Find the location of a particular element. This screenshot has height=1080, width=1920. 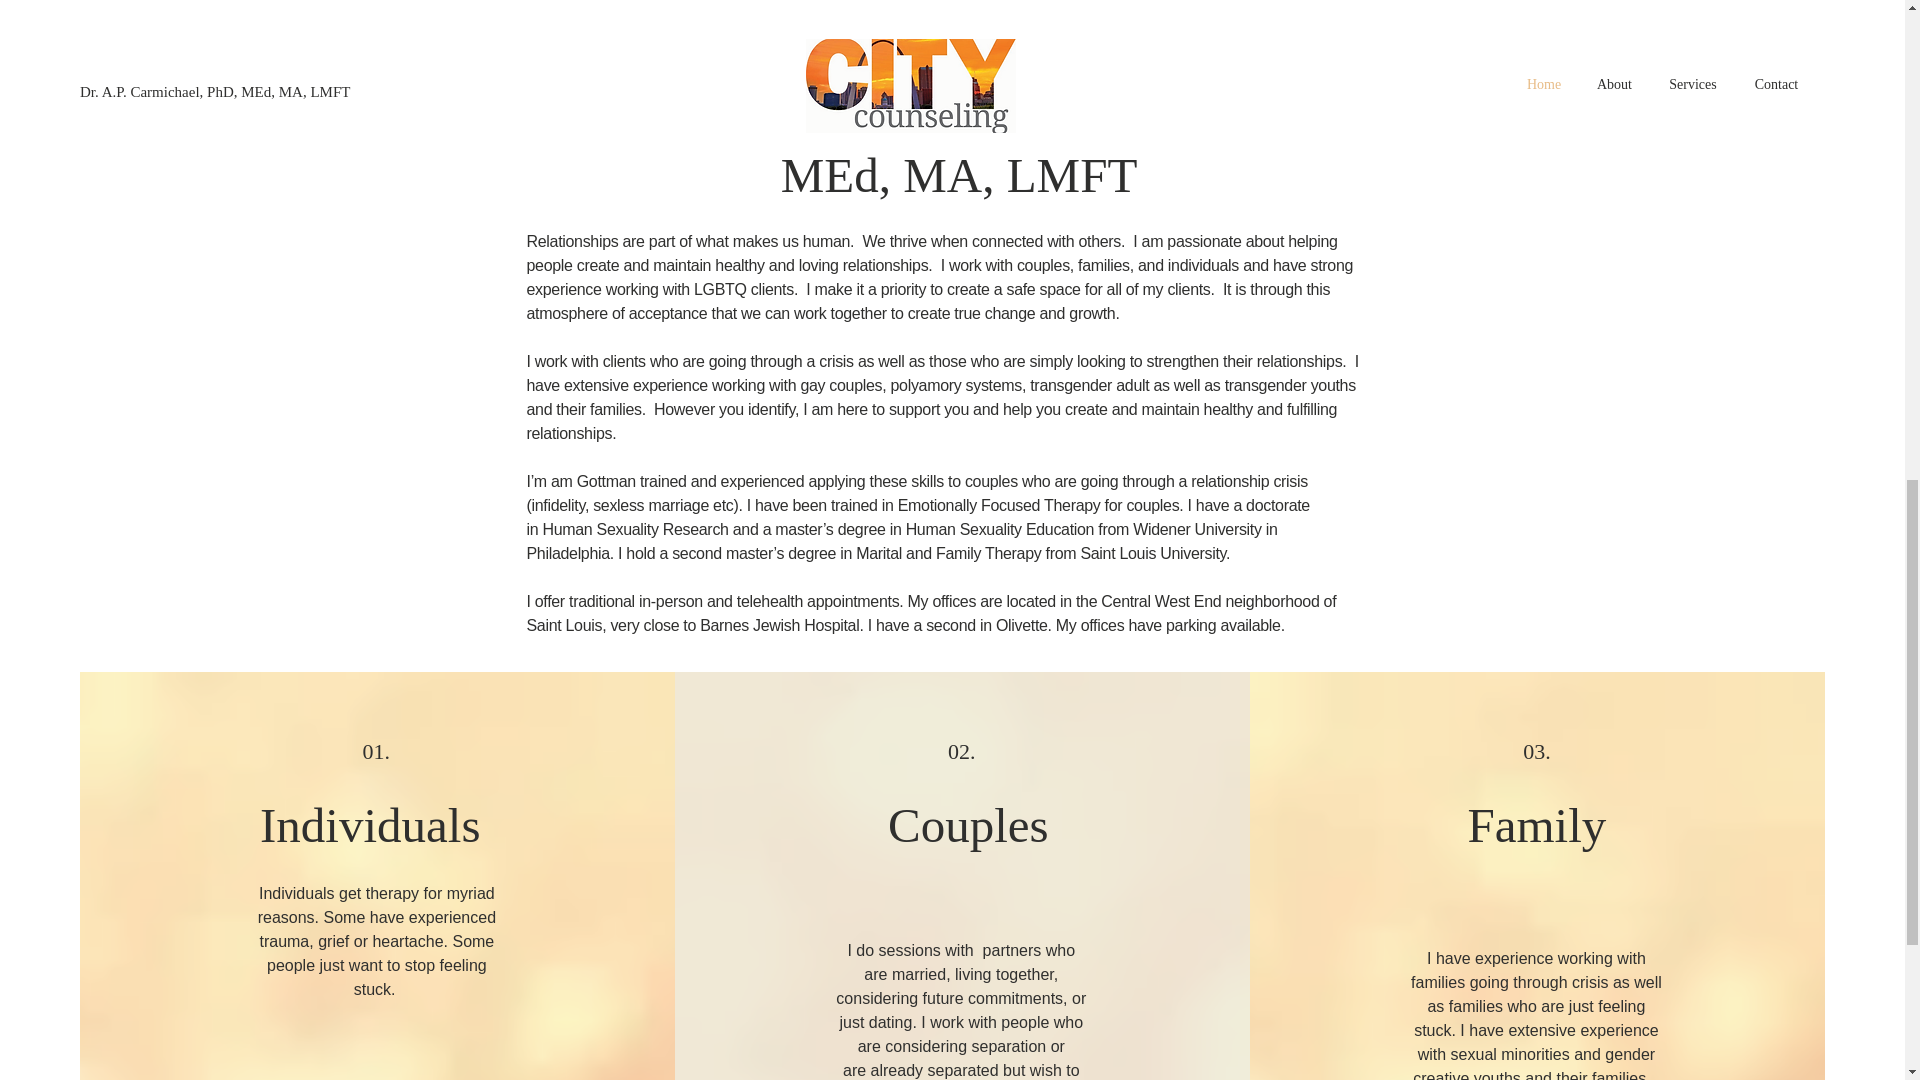

Individuals  is located at coordinates (376, 826).